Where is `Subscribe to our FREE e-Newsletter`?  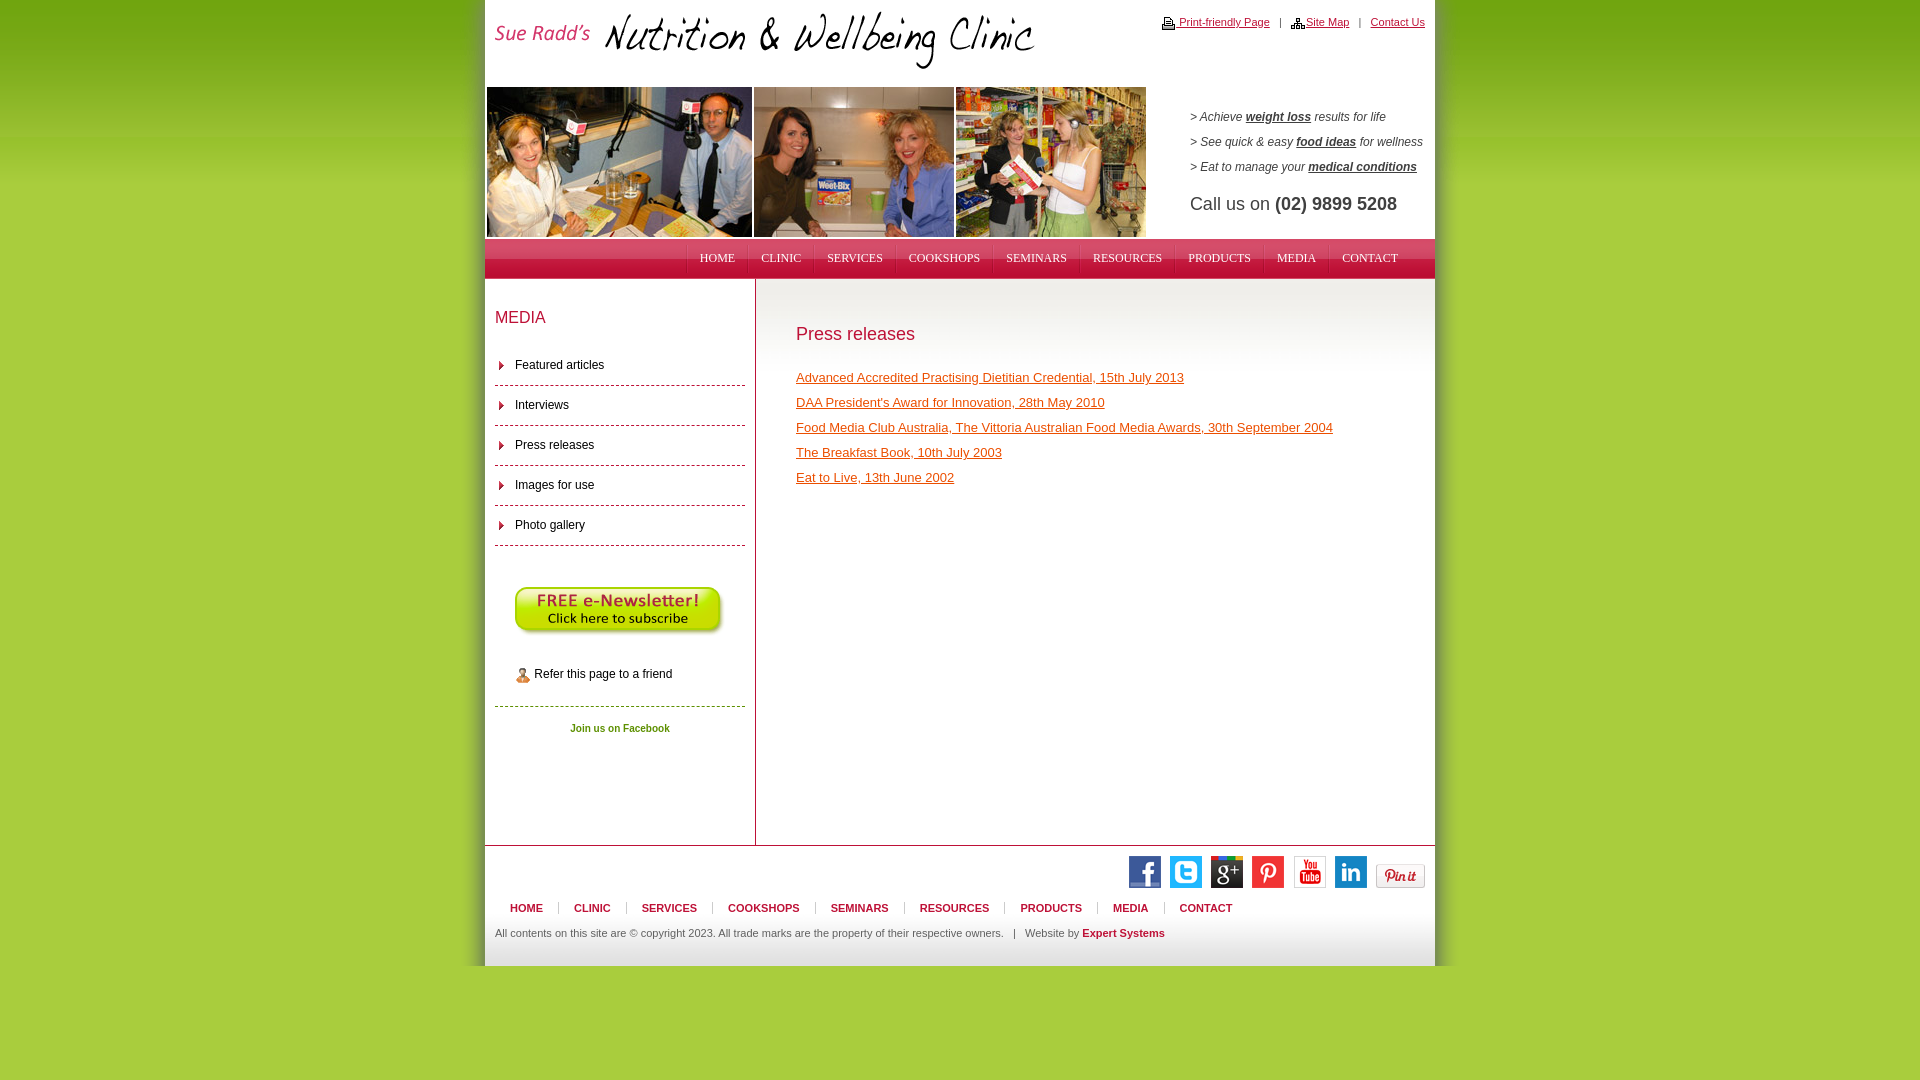 Subscribe to our FREE e-Newsletter is located at coordinates (620, 611).